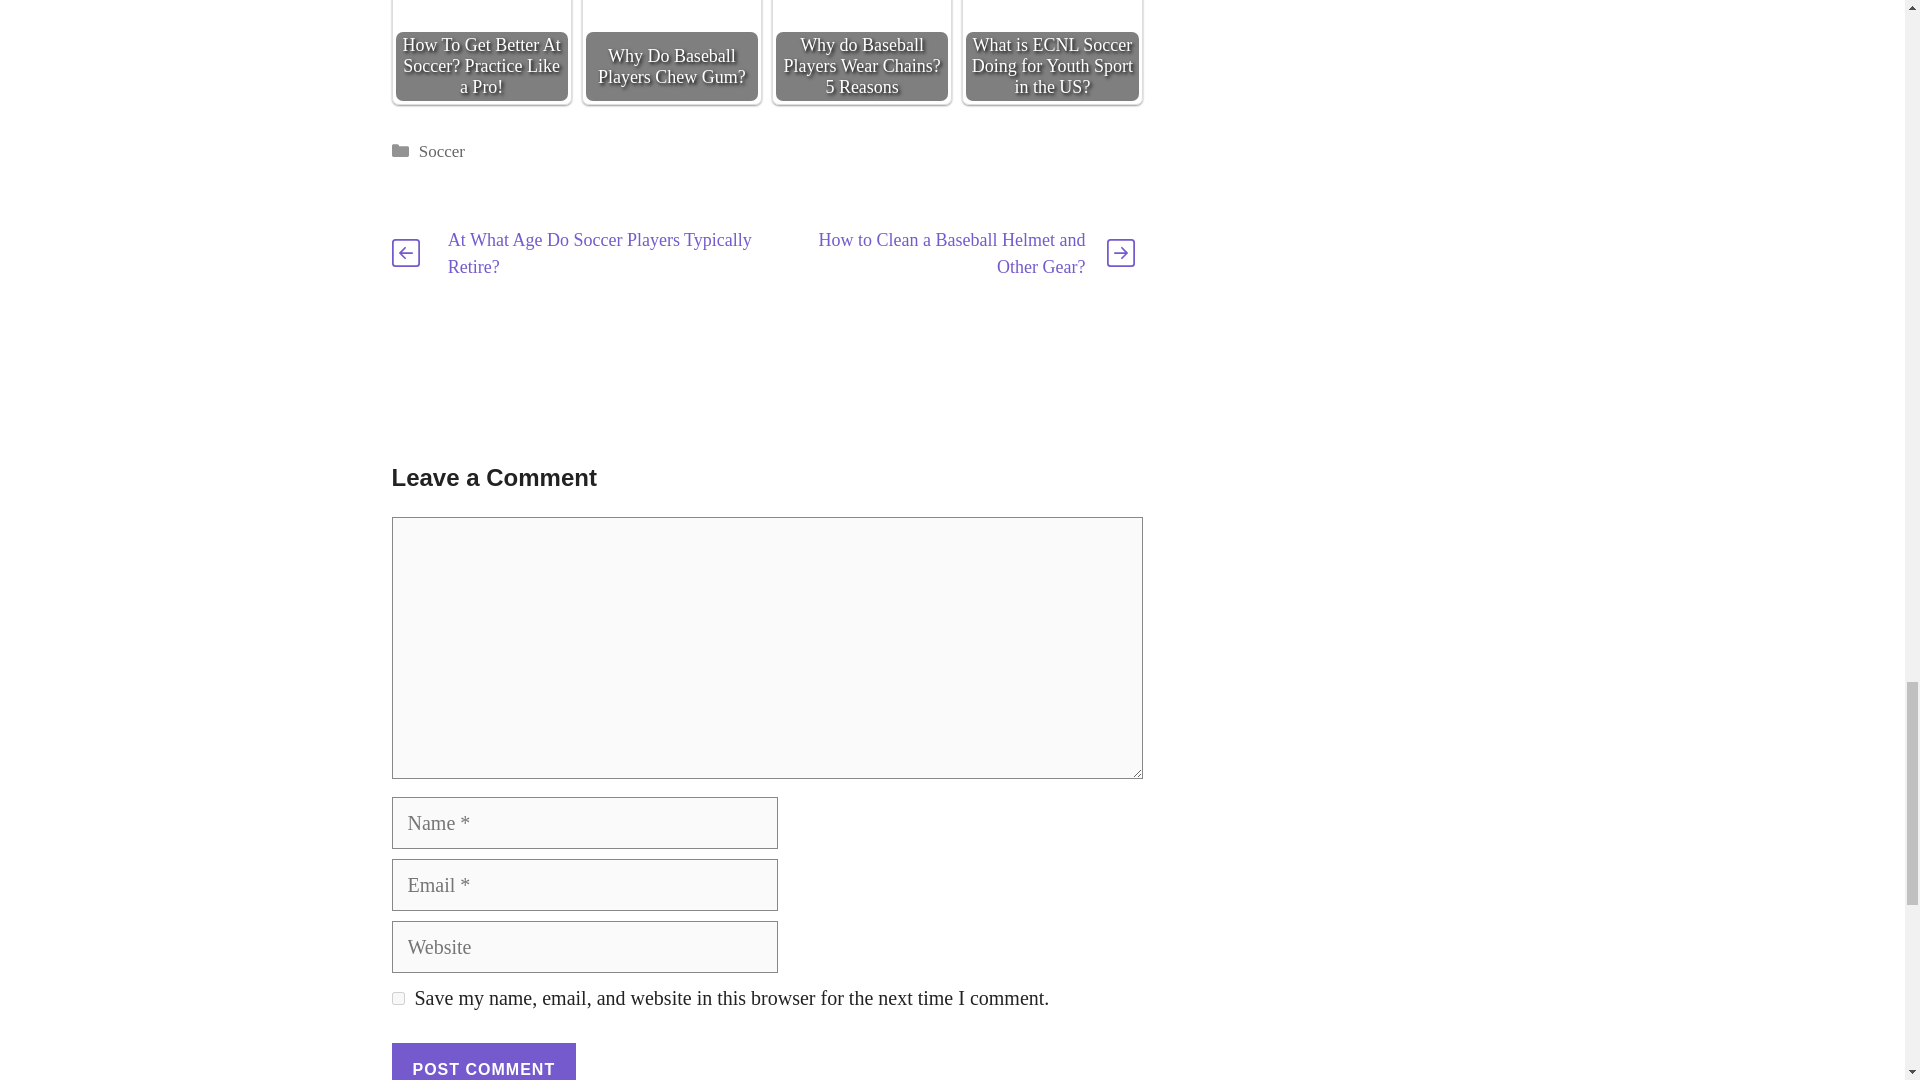 This screenshot has width=1920, height=1080. Describe the element at coordinates (1052, 52) in the screenshot. I see `What is ECNL Soccer Doing for Youth Sport in the US?` at that location.